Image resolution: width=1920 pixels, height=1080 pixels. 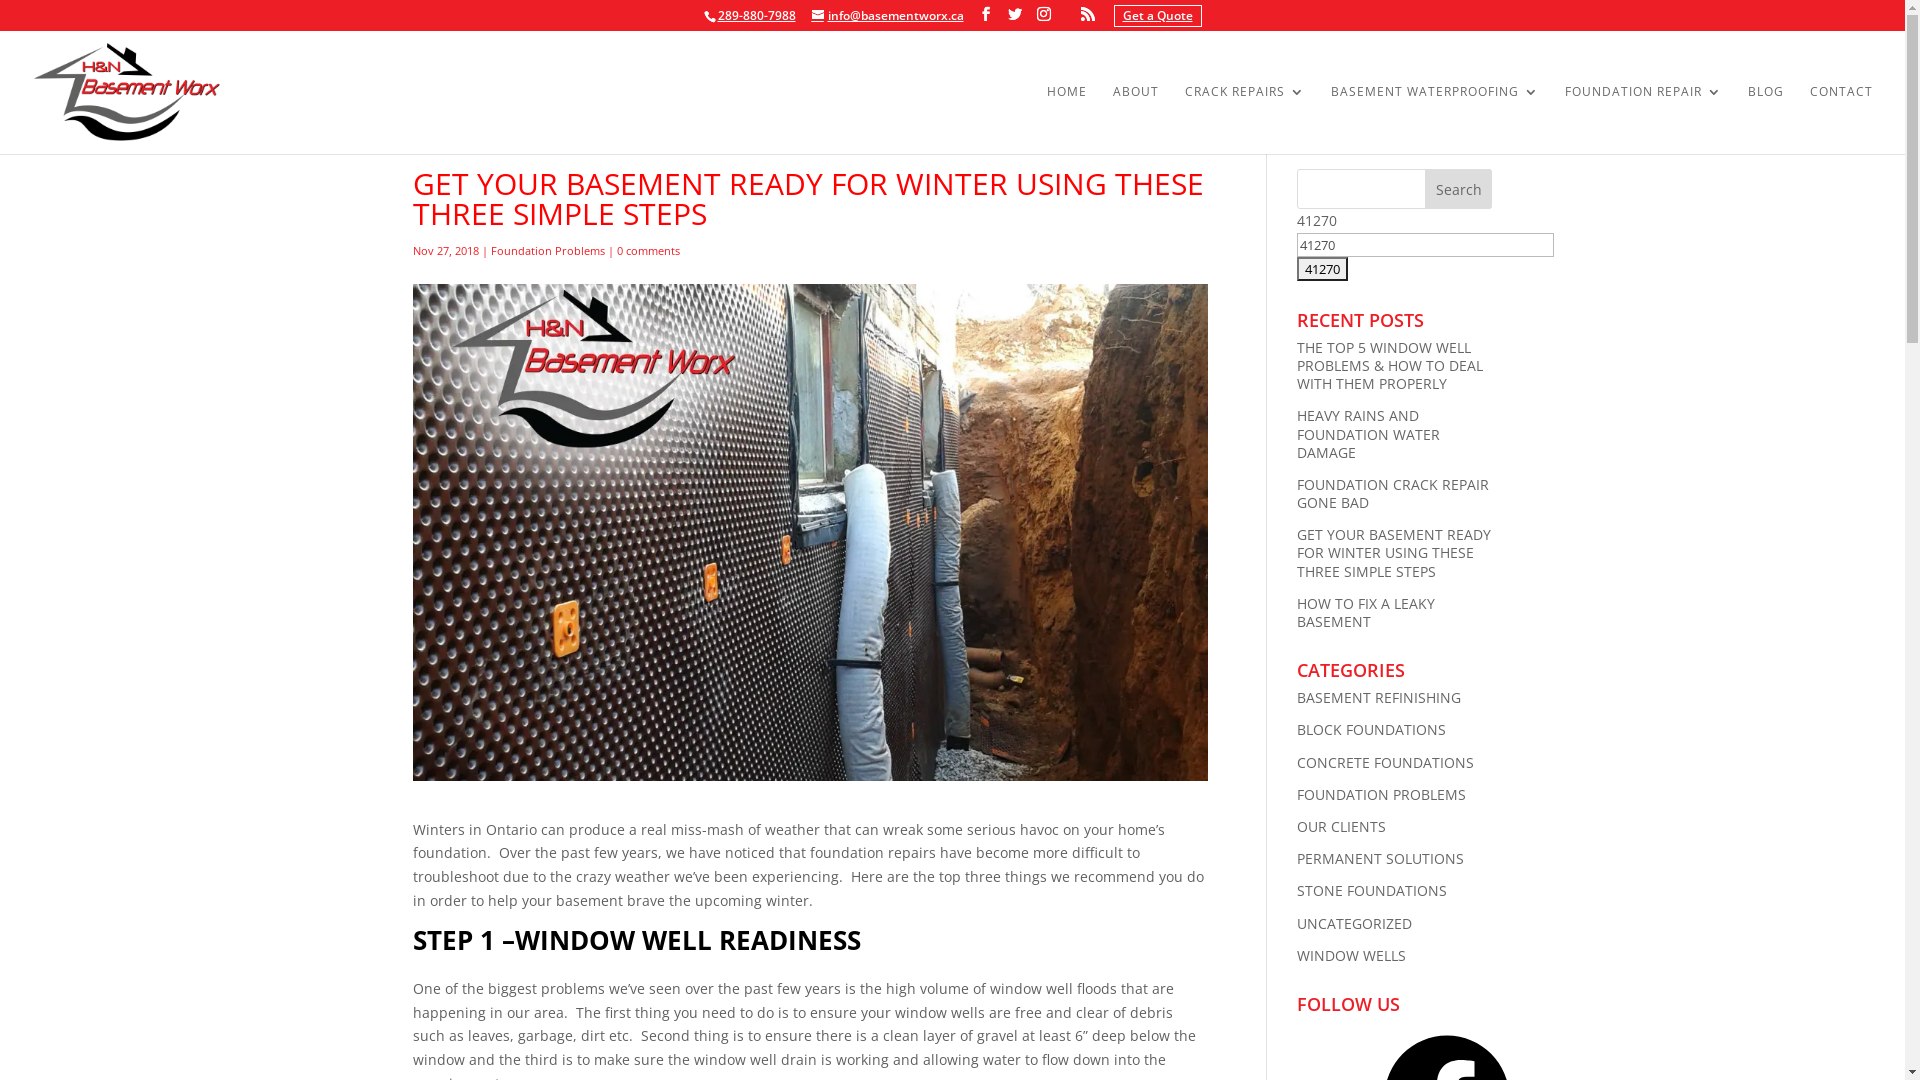 What do you see at coordinates (1067, 120) in the screenshot?
I see `HOME` at bounding box center [1067, 120].